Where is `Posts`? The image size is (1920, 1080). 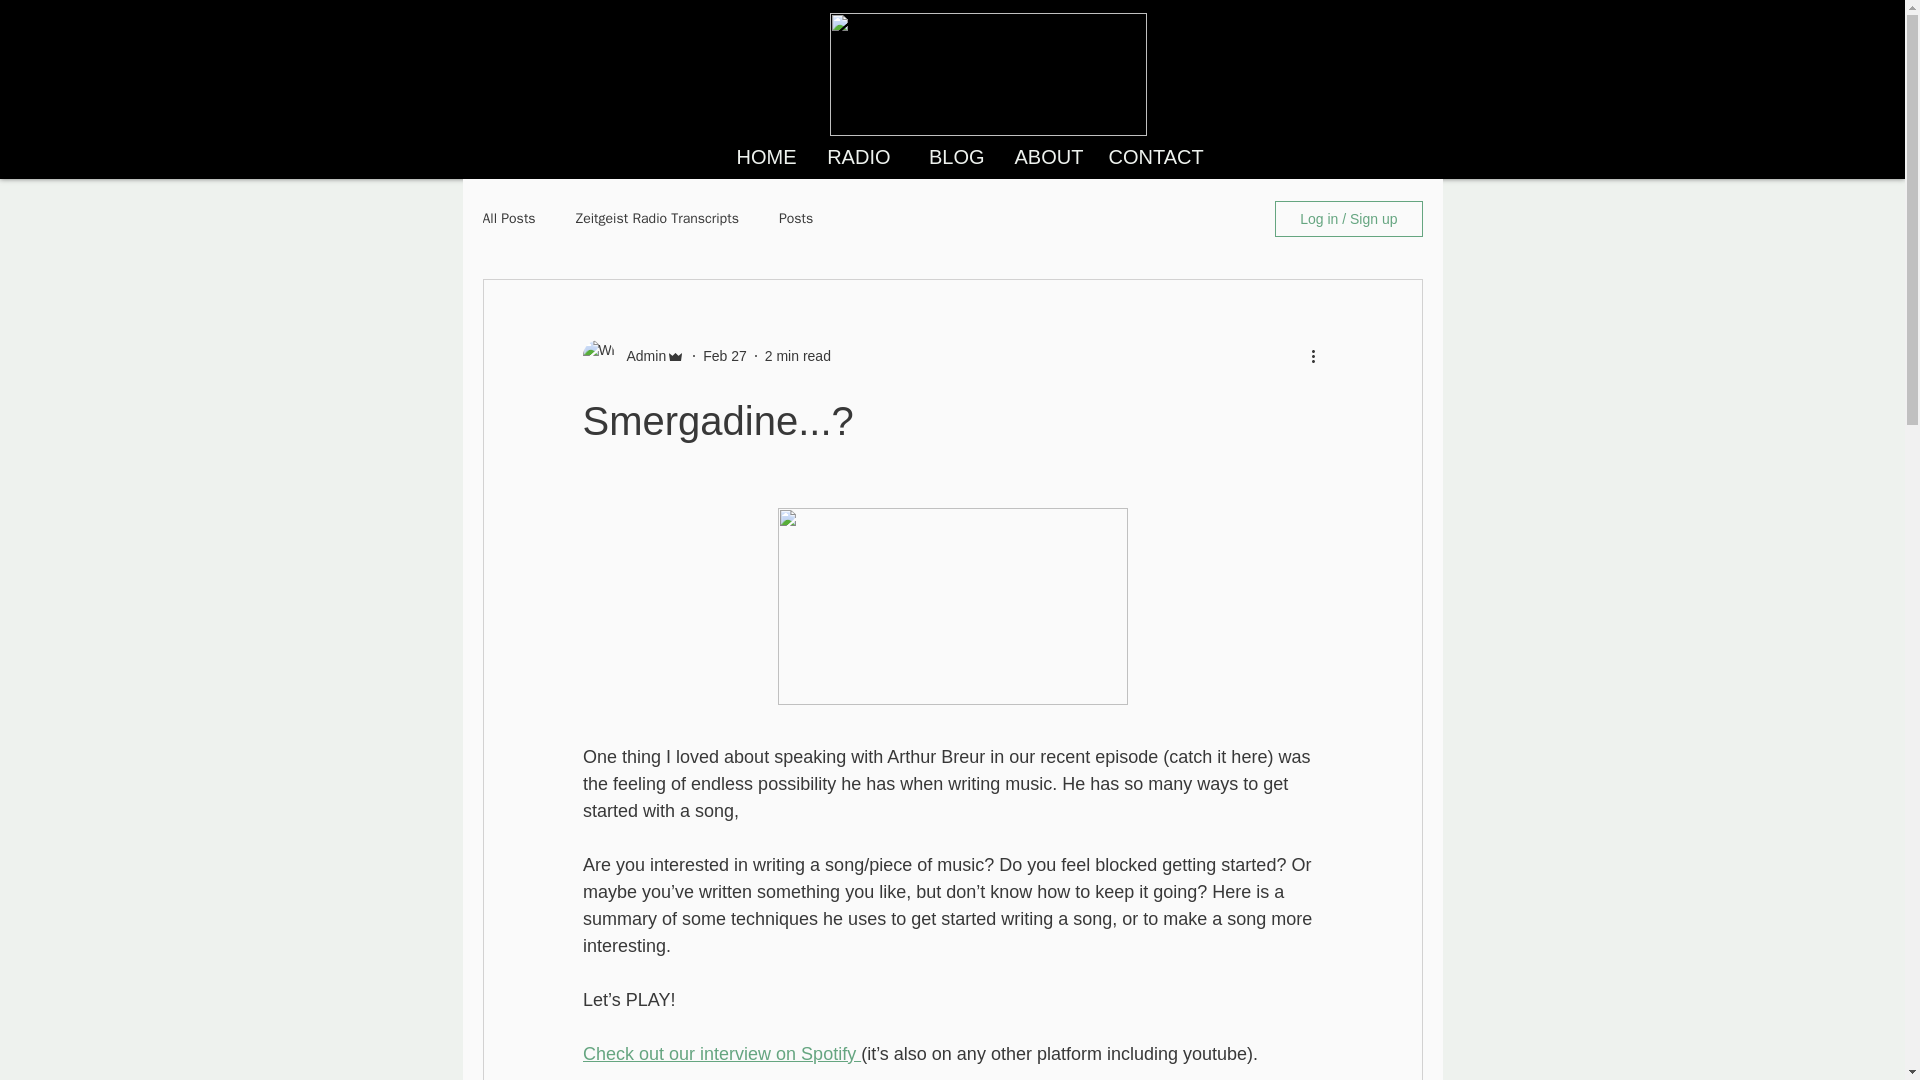 Posts is located at coordinates (796, 218).